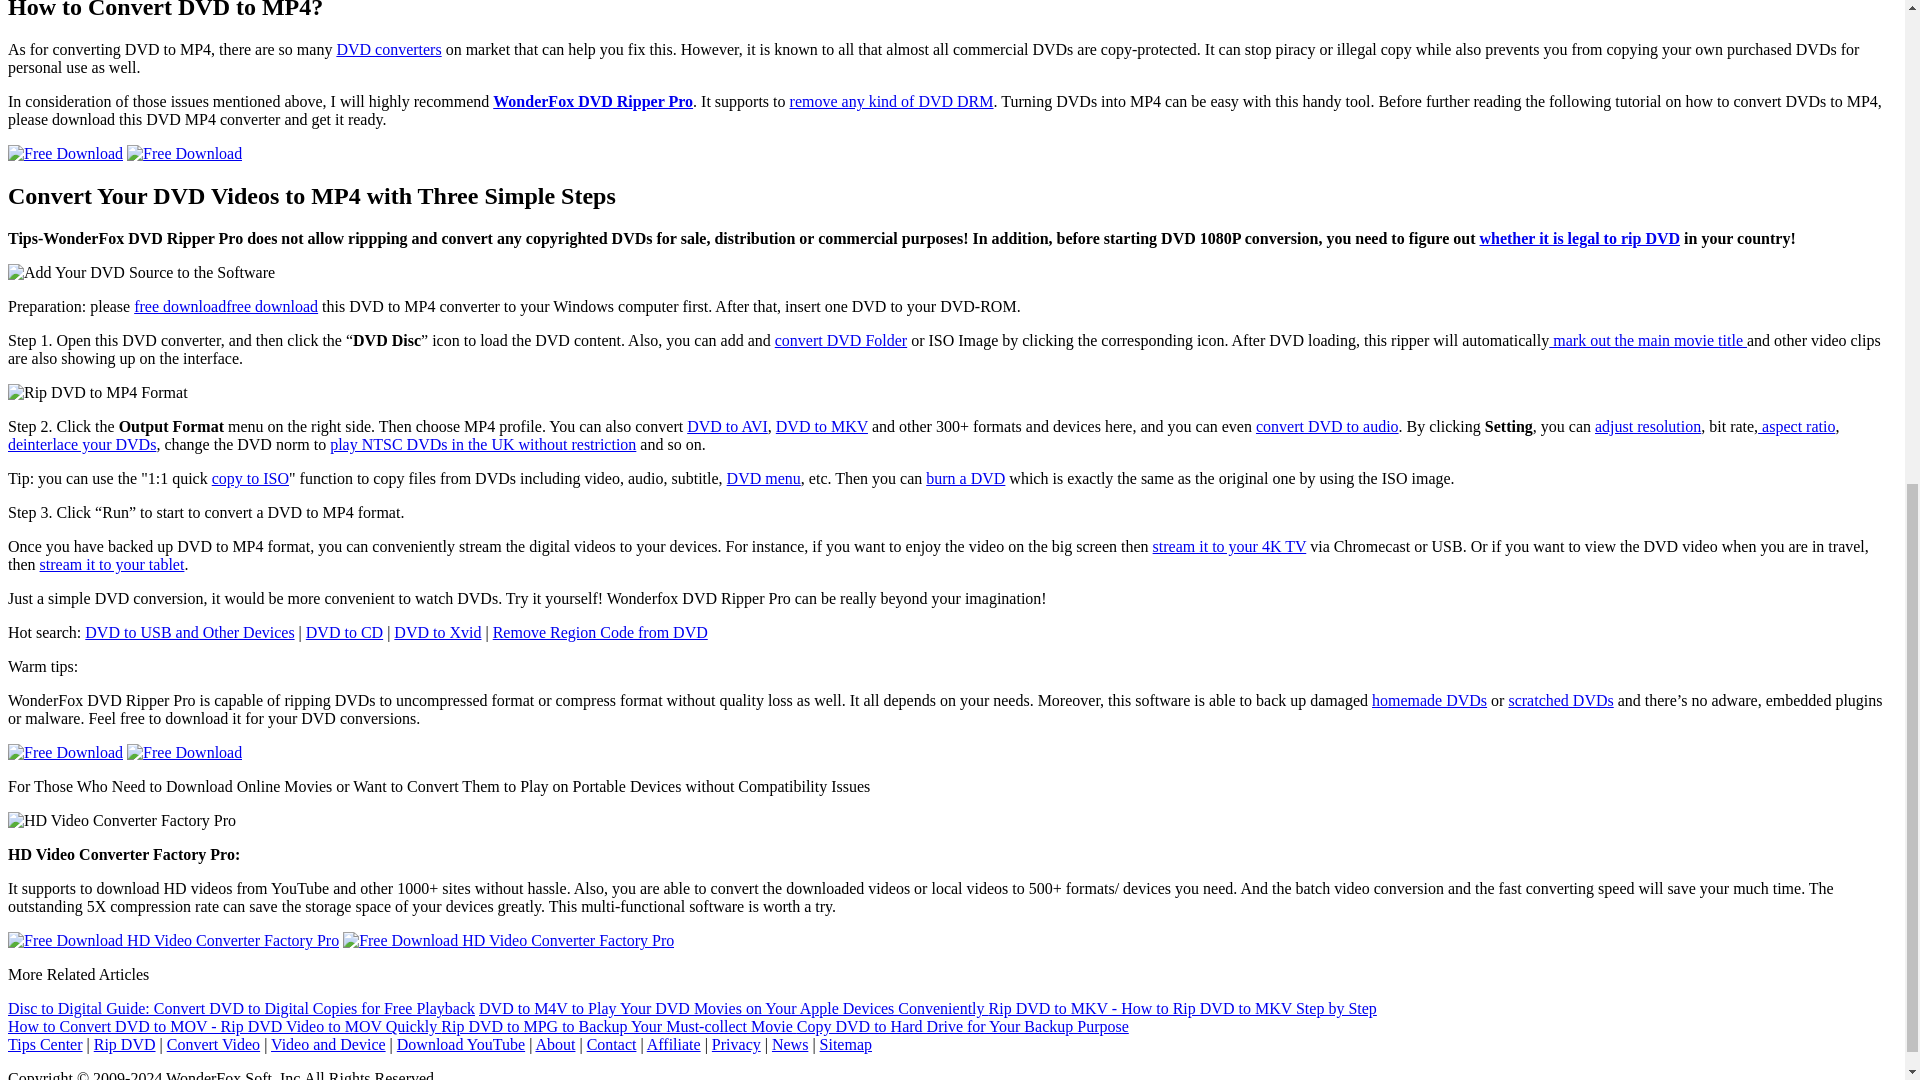 The width and height of the screenshot is (1920, 1080). Describe the element at coordinates (821, 426) in the screenshot. I see `DVD to MKV` at that location.